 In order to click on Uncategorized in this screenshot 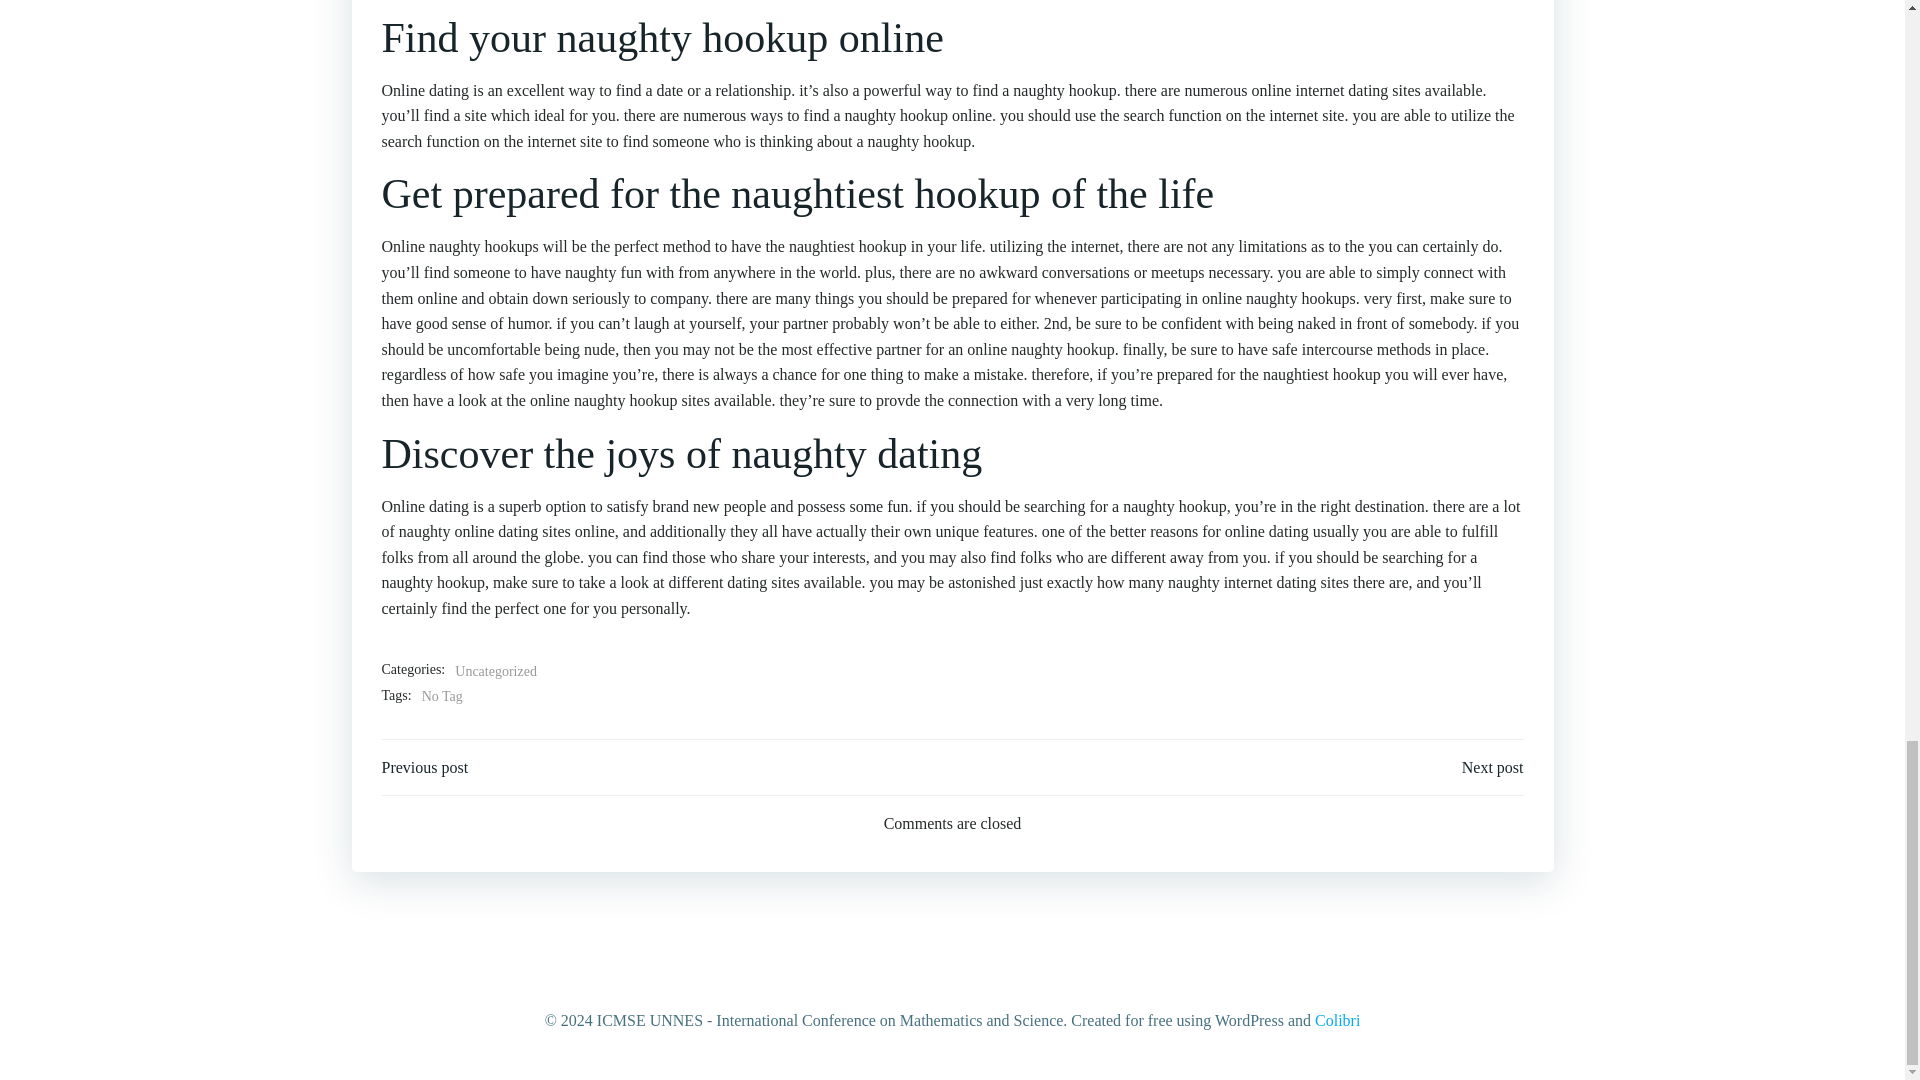, I will do `click(496, 671)`.